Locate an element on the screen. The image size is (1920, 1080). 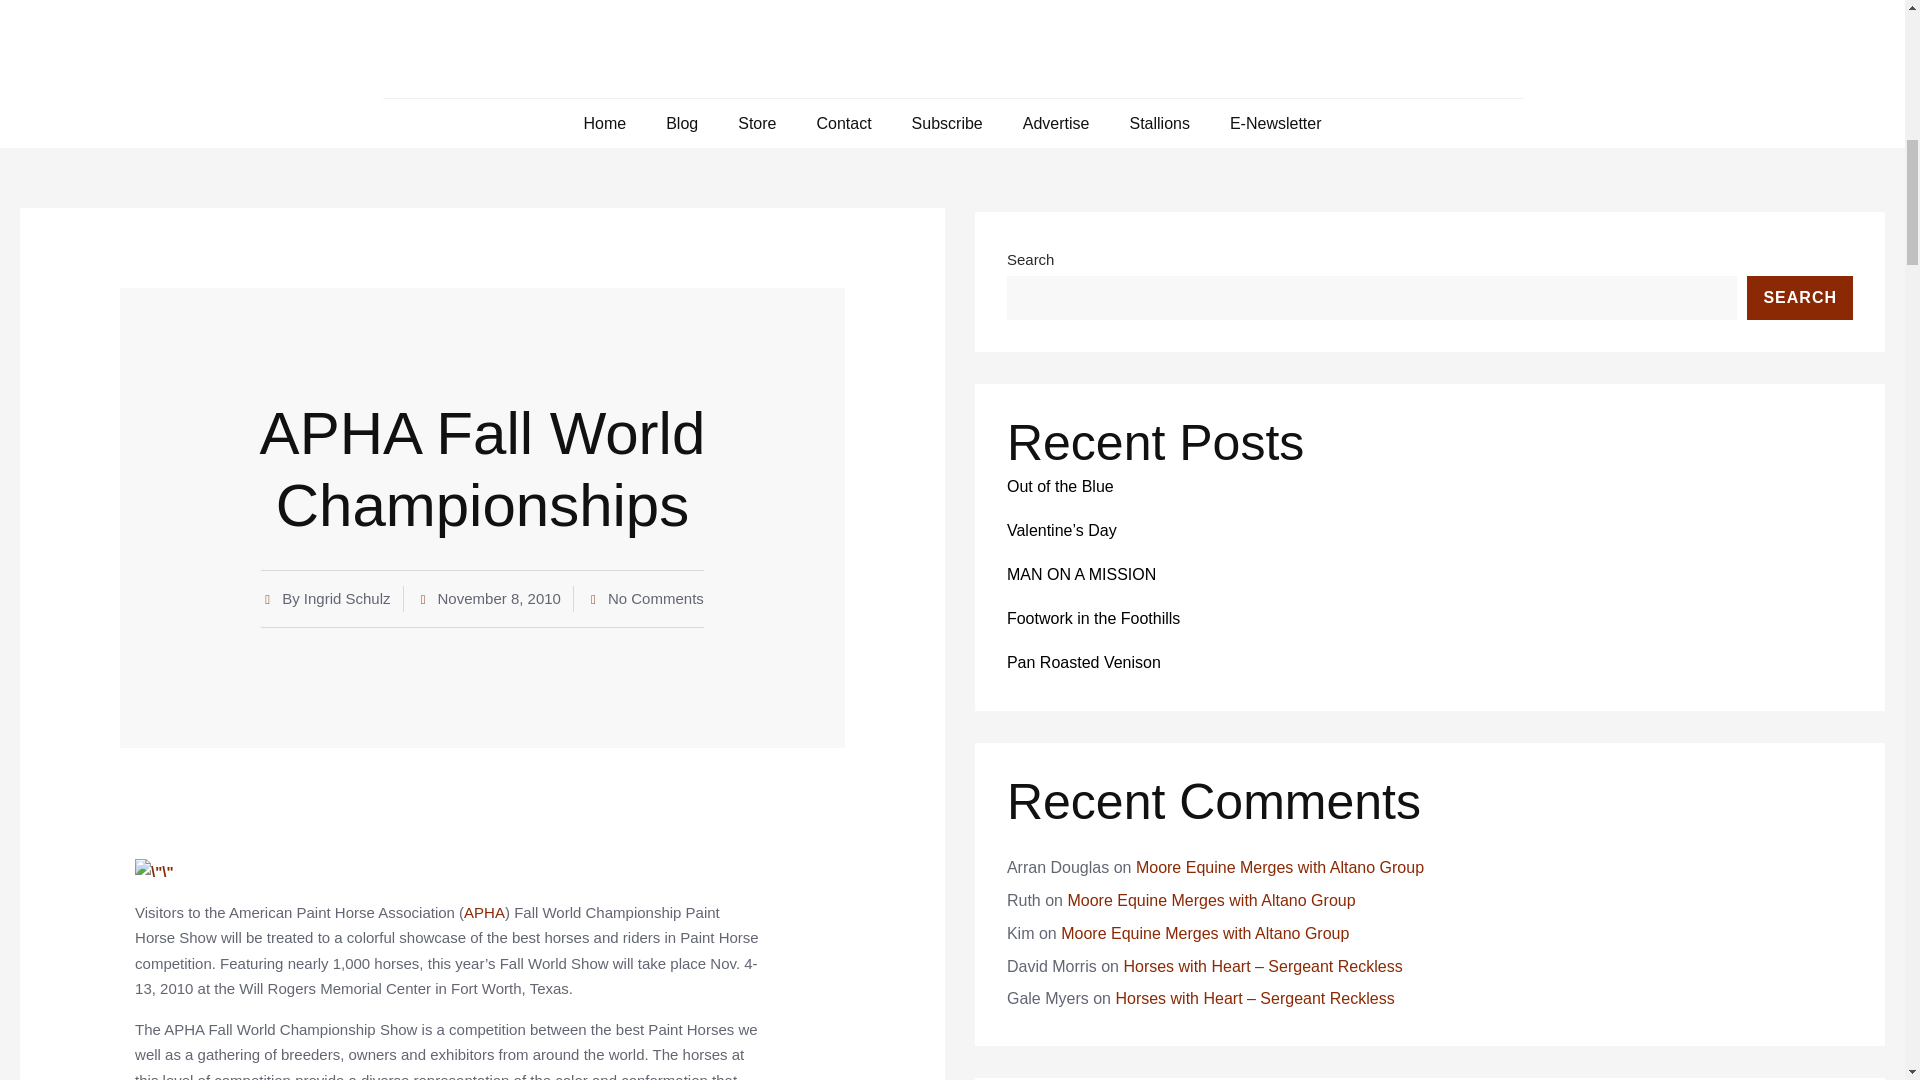
Stallions is located at coordinates (1158, 123).